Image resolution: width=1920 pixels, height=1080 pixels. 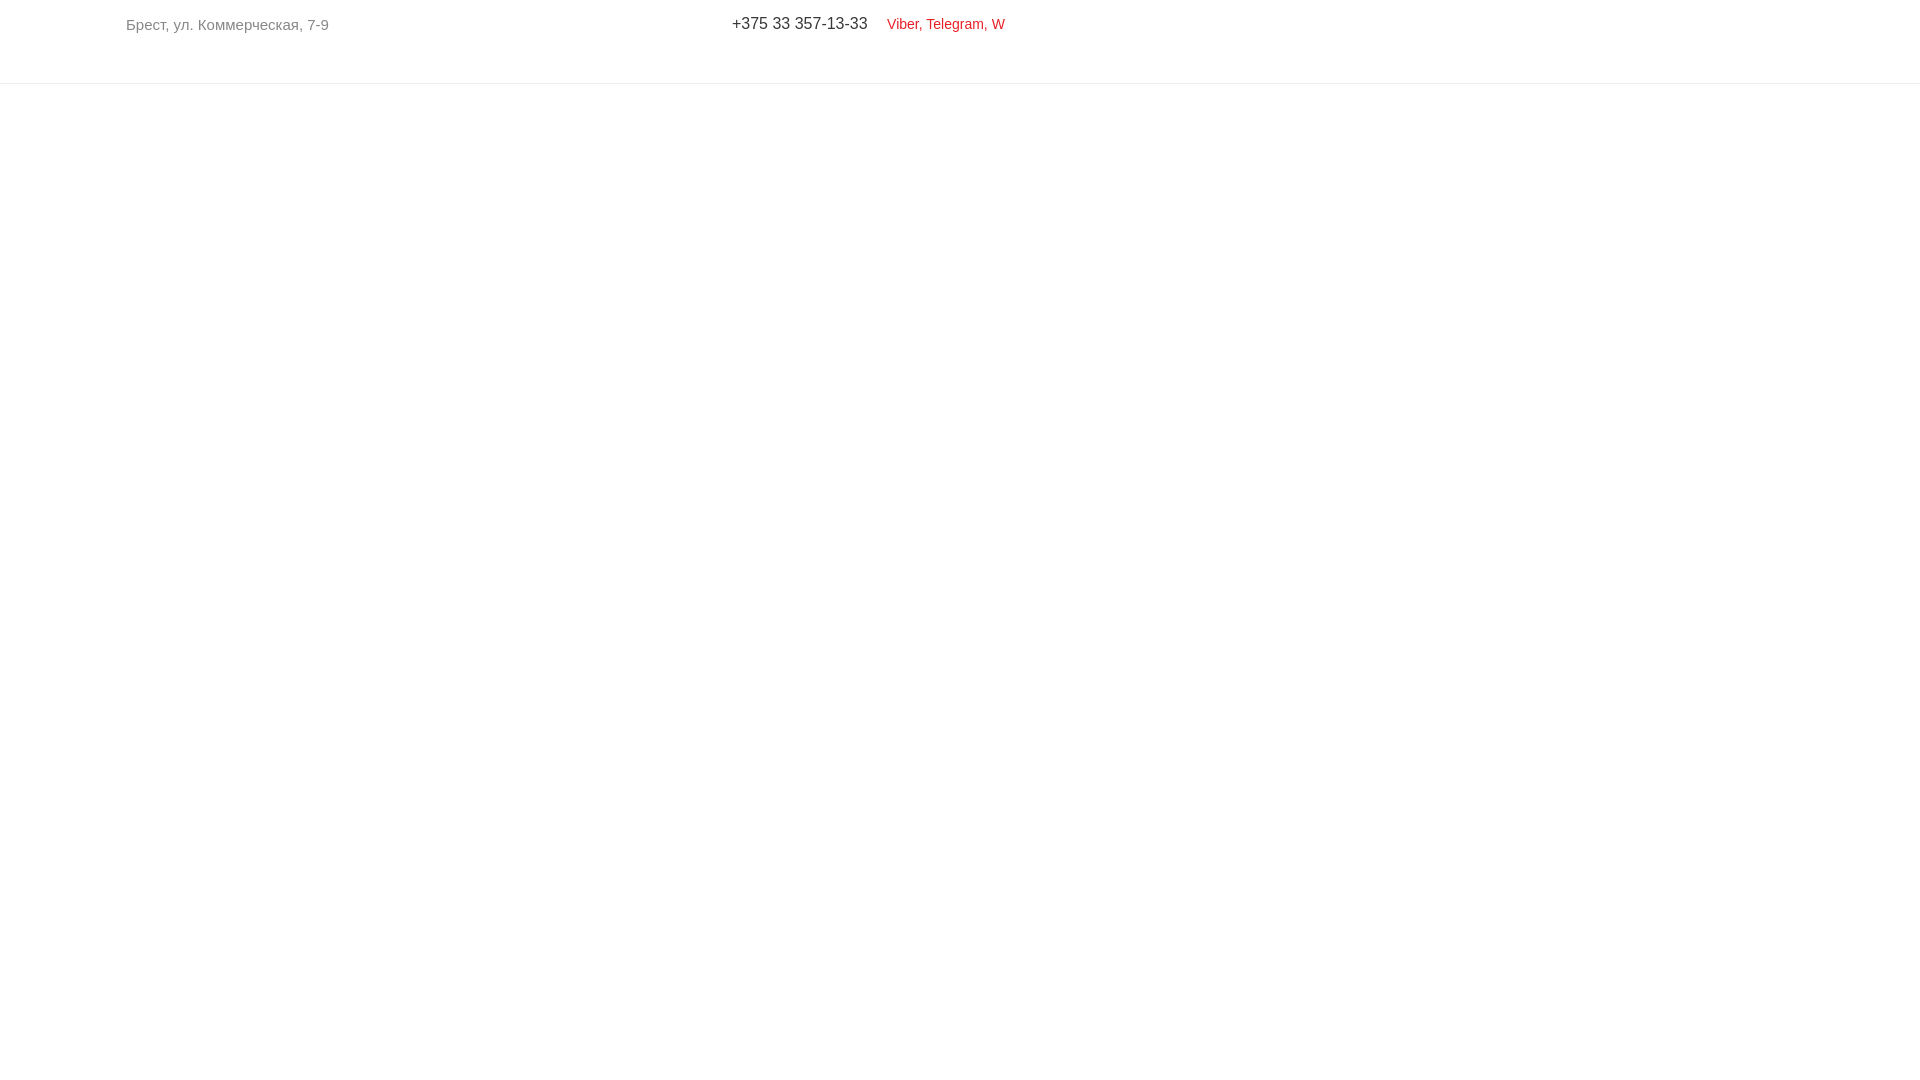 What do you see at coordinates (800, 24) in the screenshot?
I see `+375 33 357-13-33` at bounding box center [800, 24].